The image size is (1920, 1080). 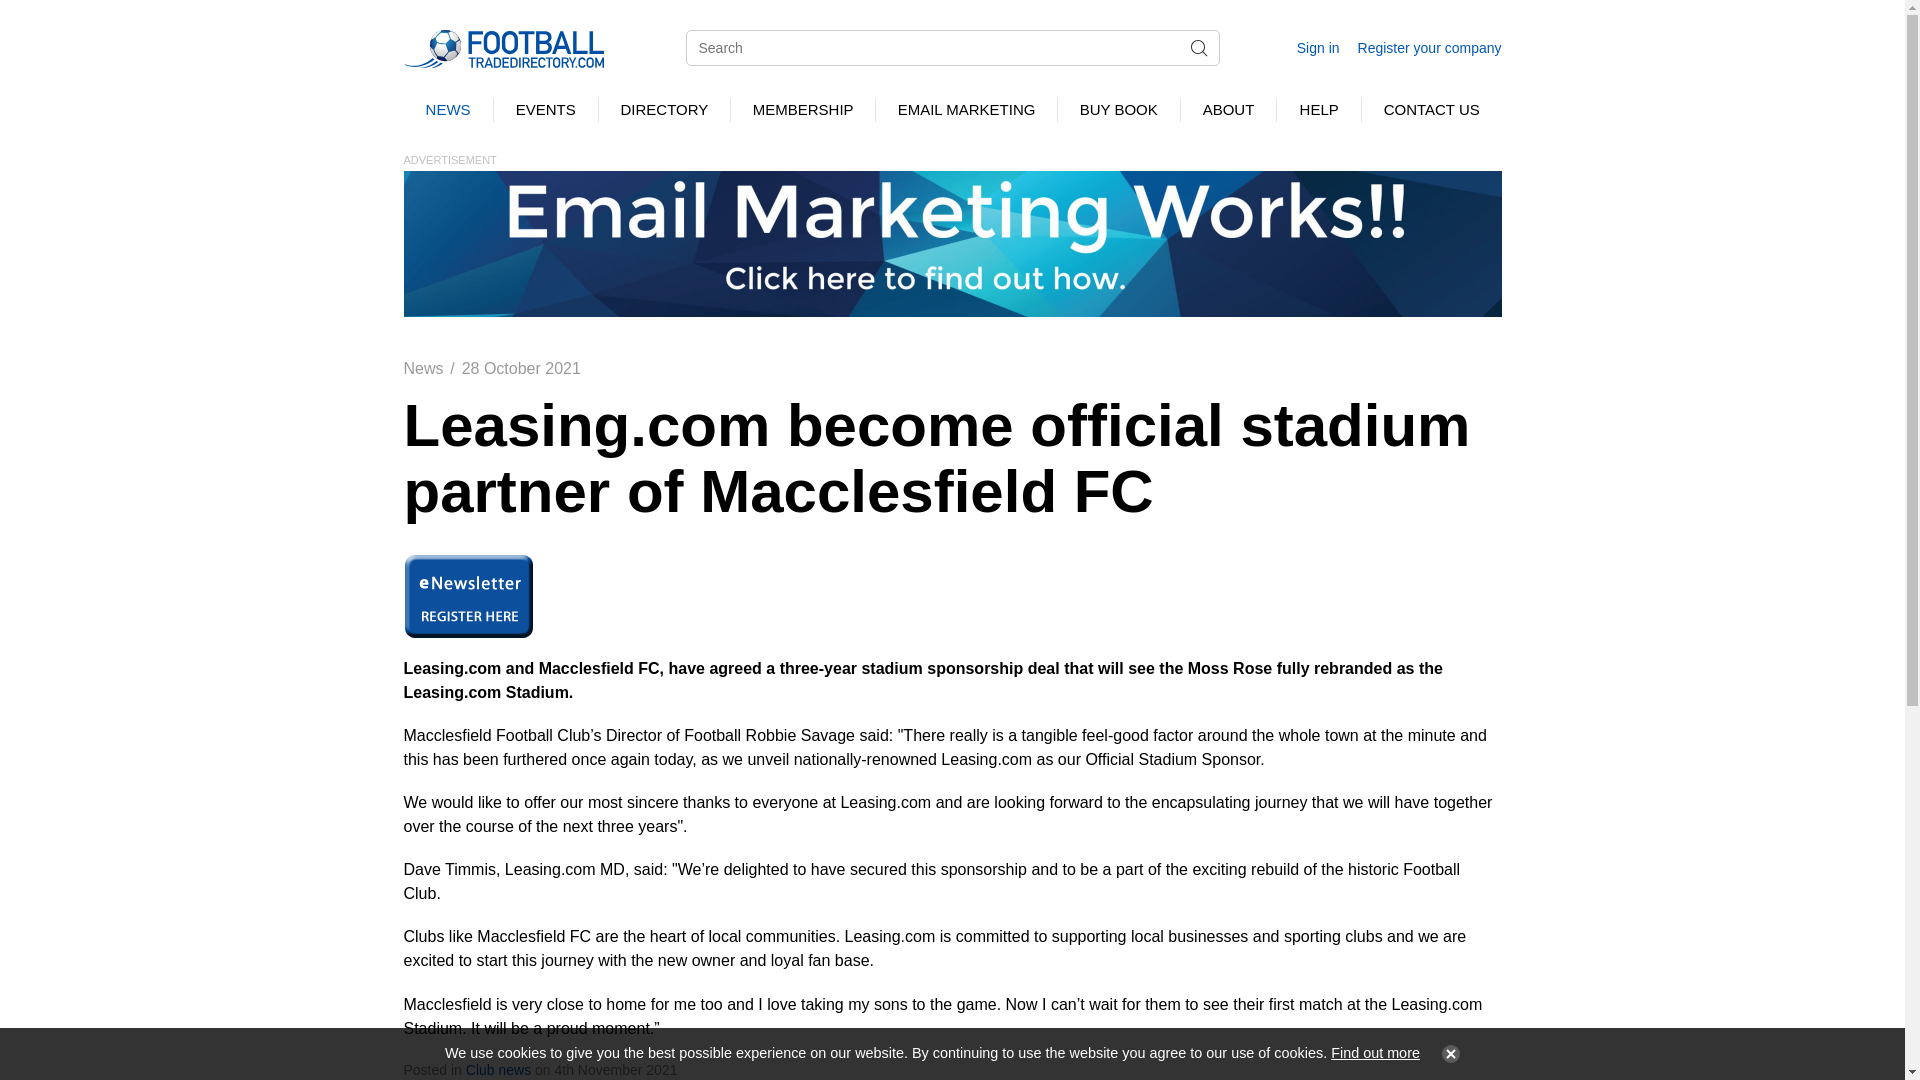 What do you see at coordinates (448, 110) in the screenshot?
I see `NEWS` at bounding box center [448, 110].